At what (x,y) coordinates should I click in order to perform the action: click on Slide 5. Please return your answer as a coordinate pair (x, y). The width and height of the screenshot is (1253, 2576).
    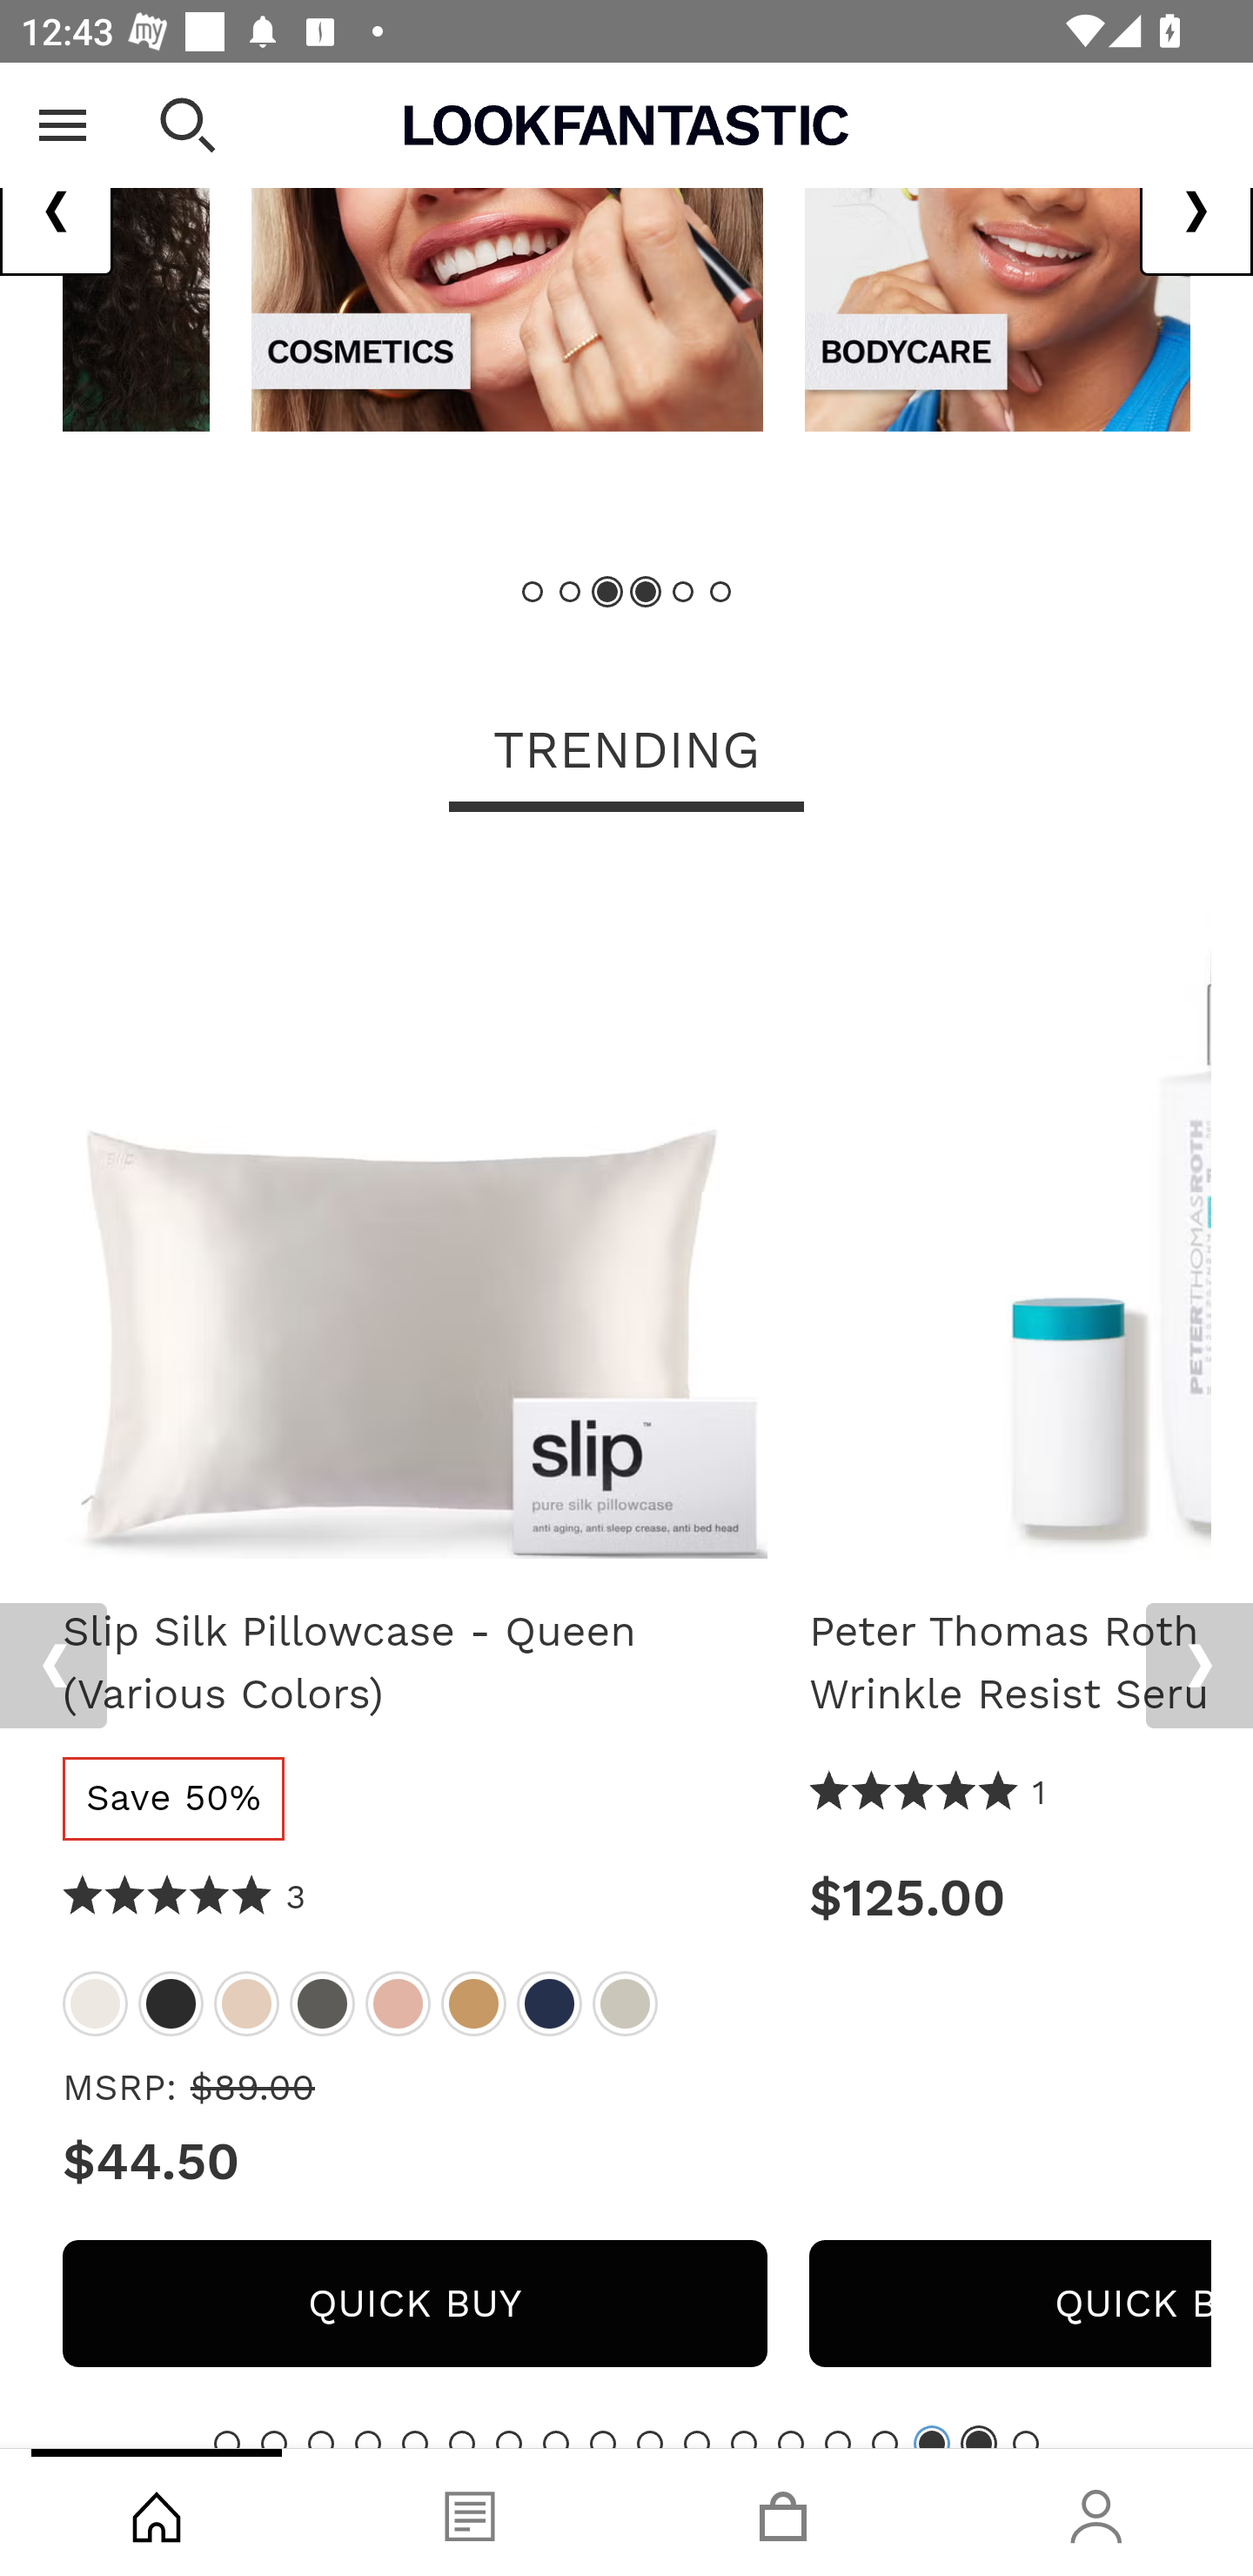
    Looking at the image, I should click on (415, 2440).